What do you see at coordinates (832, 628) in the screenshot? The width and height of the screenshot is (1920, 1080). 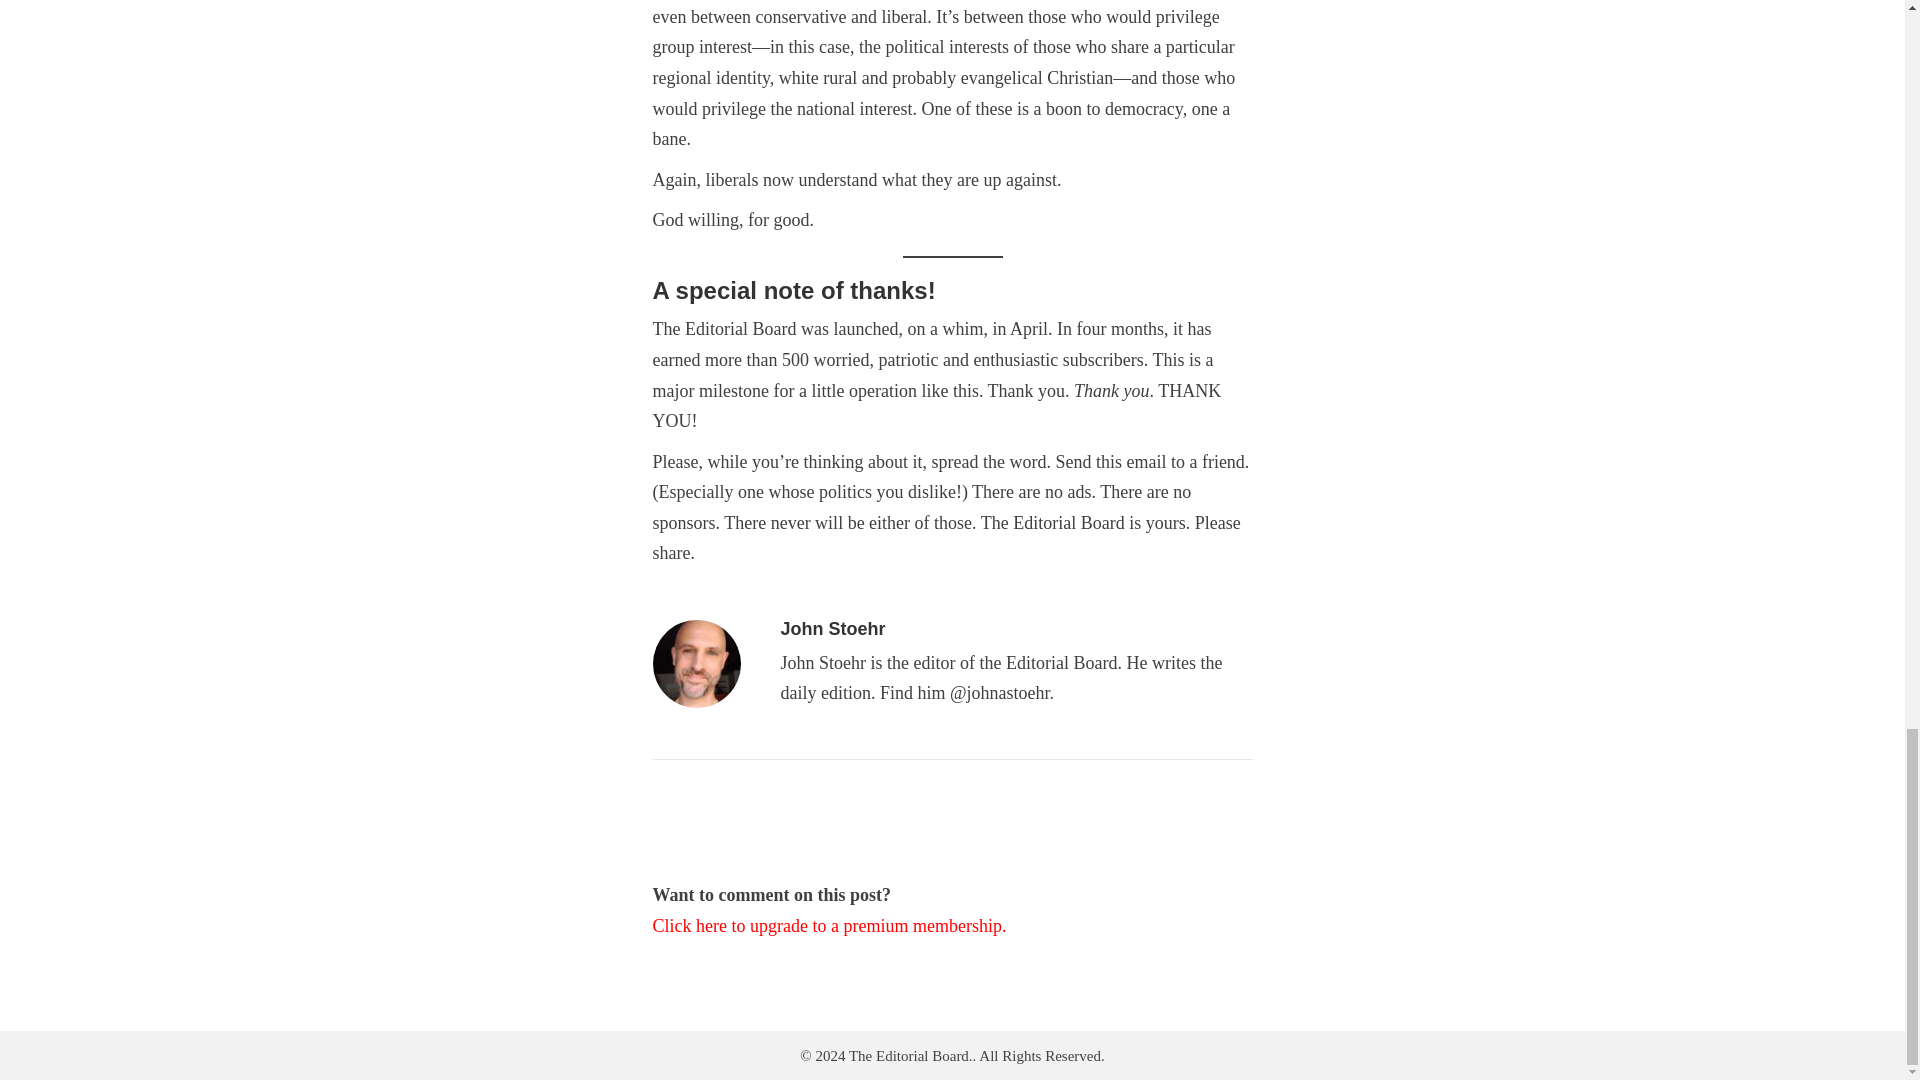 I see `John Stoehr` at bounding box center [832, 628].